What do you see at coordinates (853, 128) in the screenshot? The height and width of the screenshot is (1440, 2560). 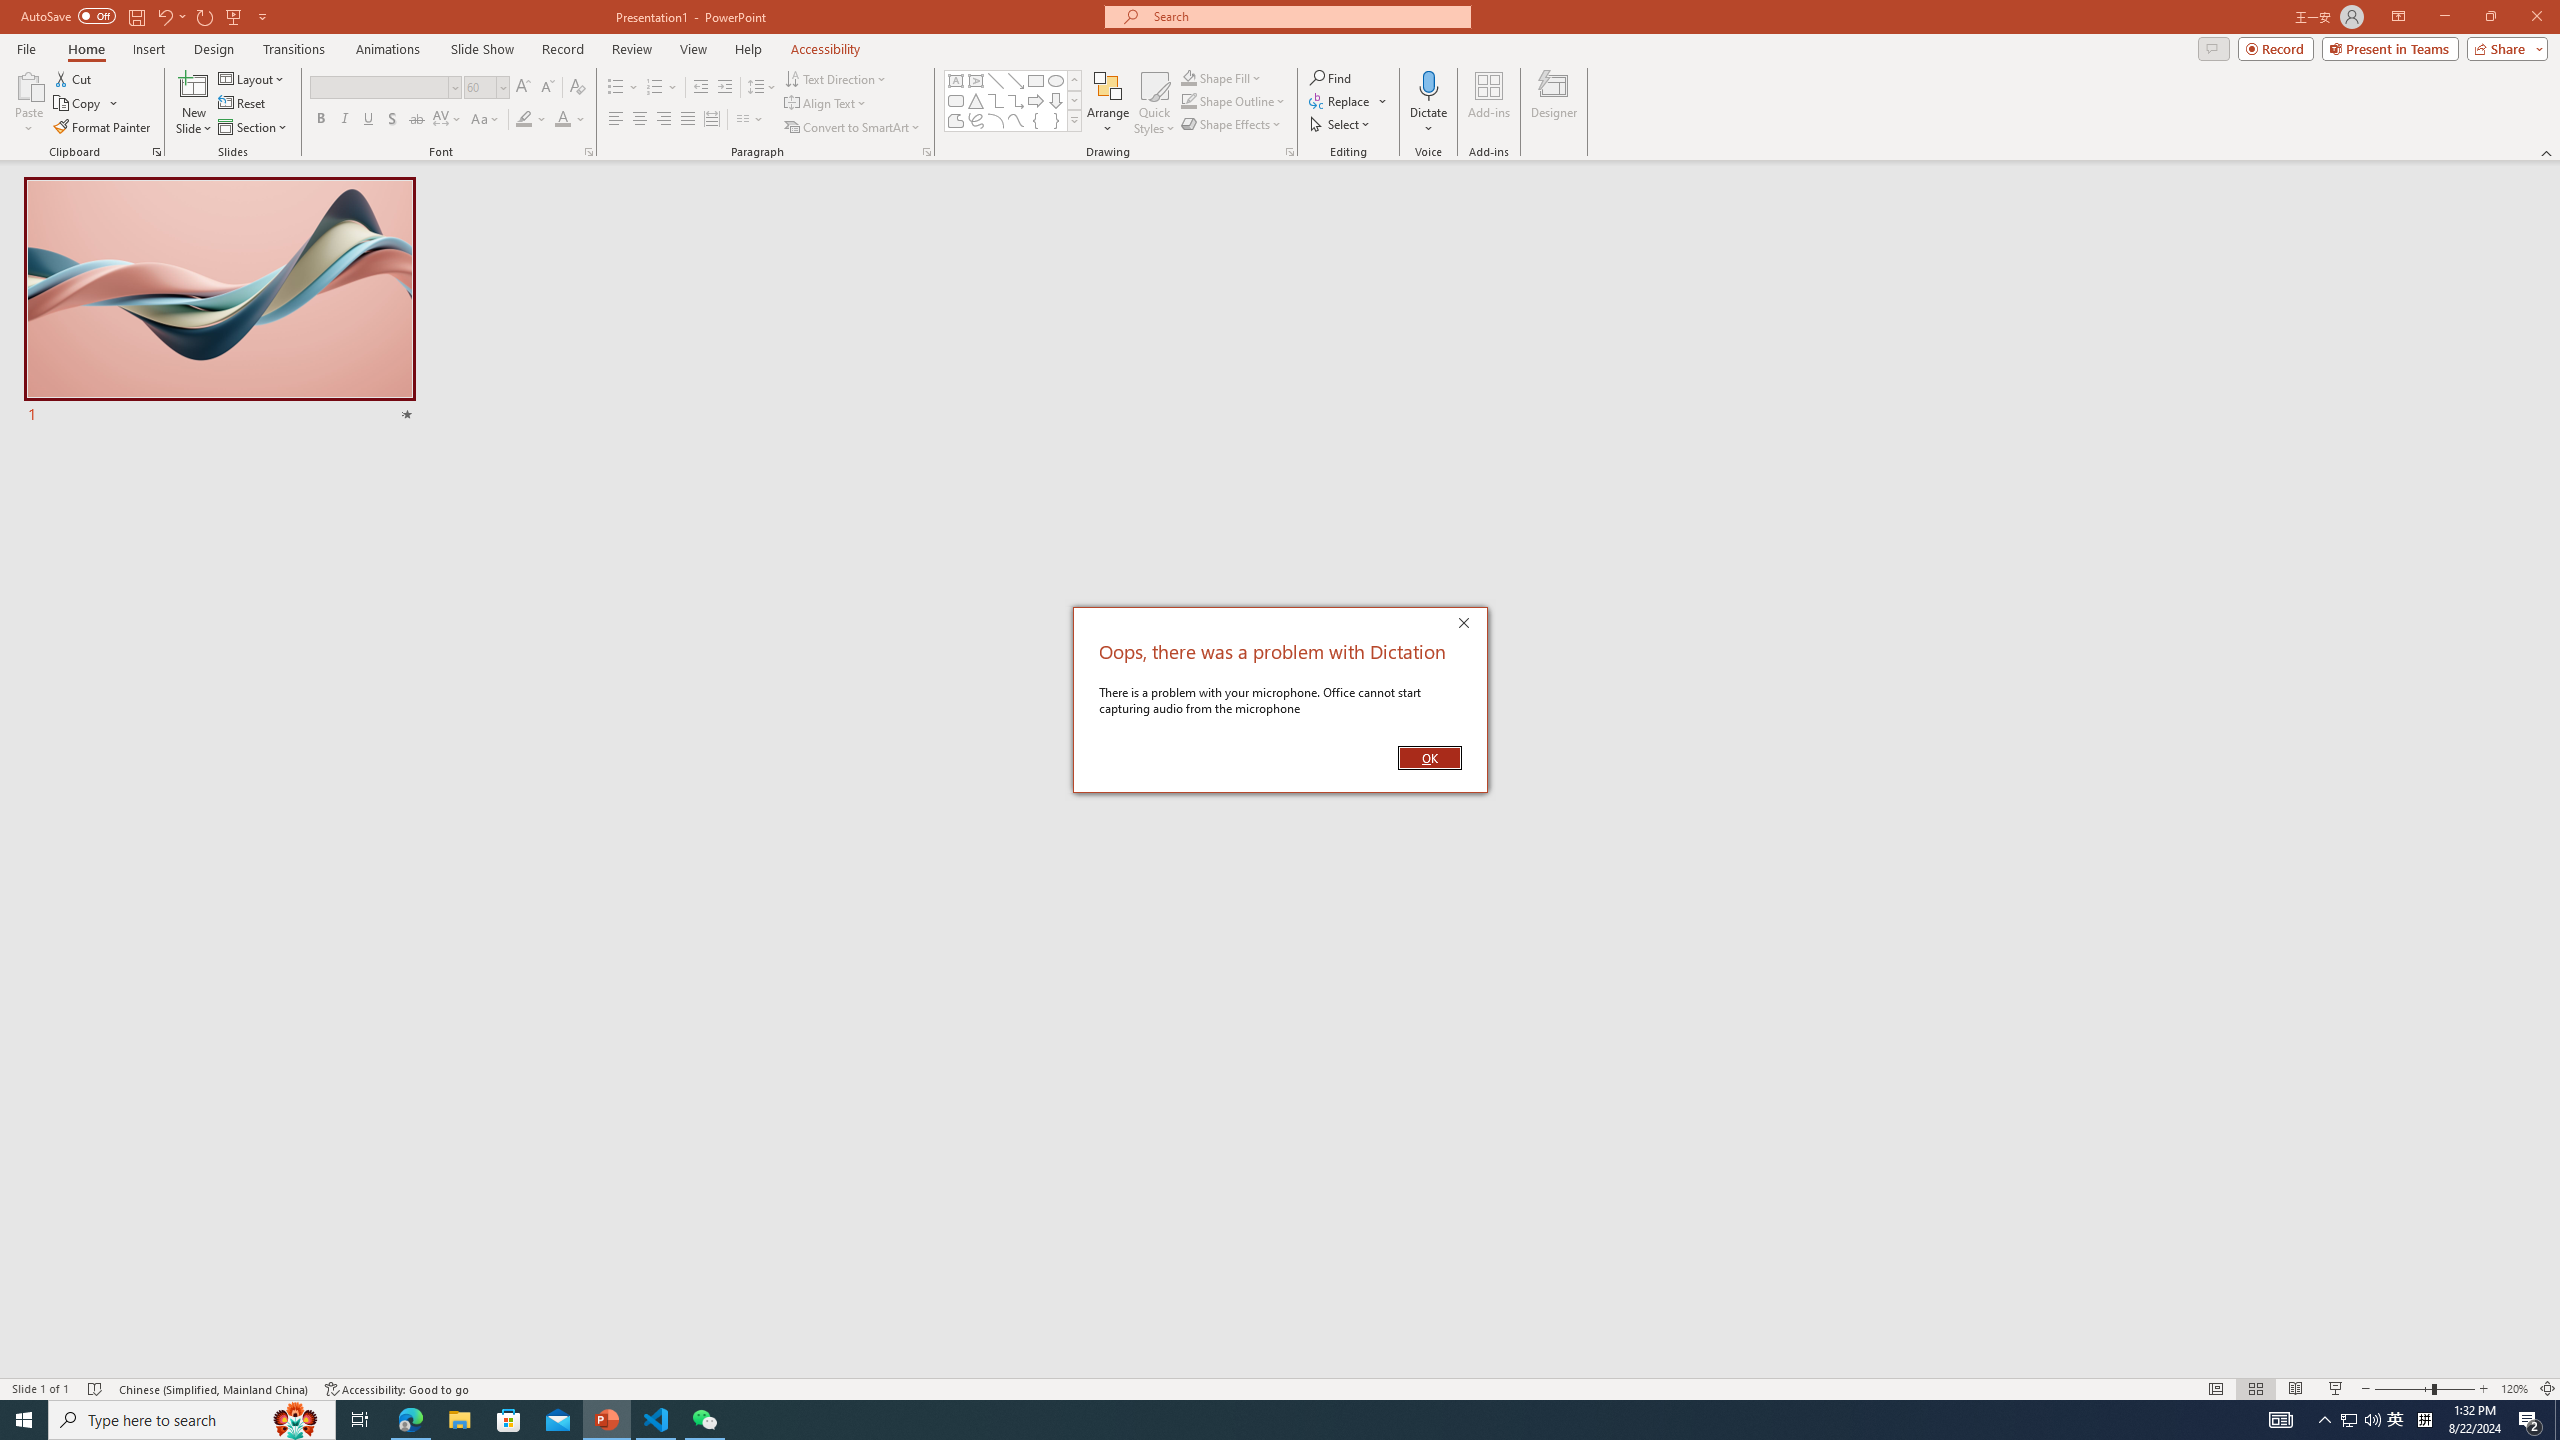 I see `Convert to SmartArt` at bounding box center [853, 128].